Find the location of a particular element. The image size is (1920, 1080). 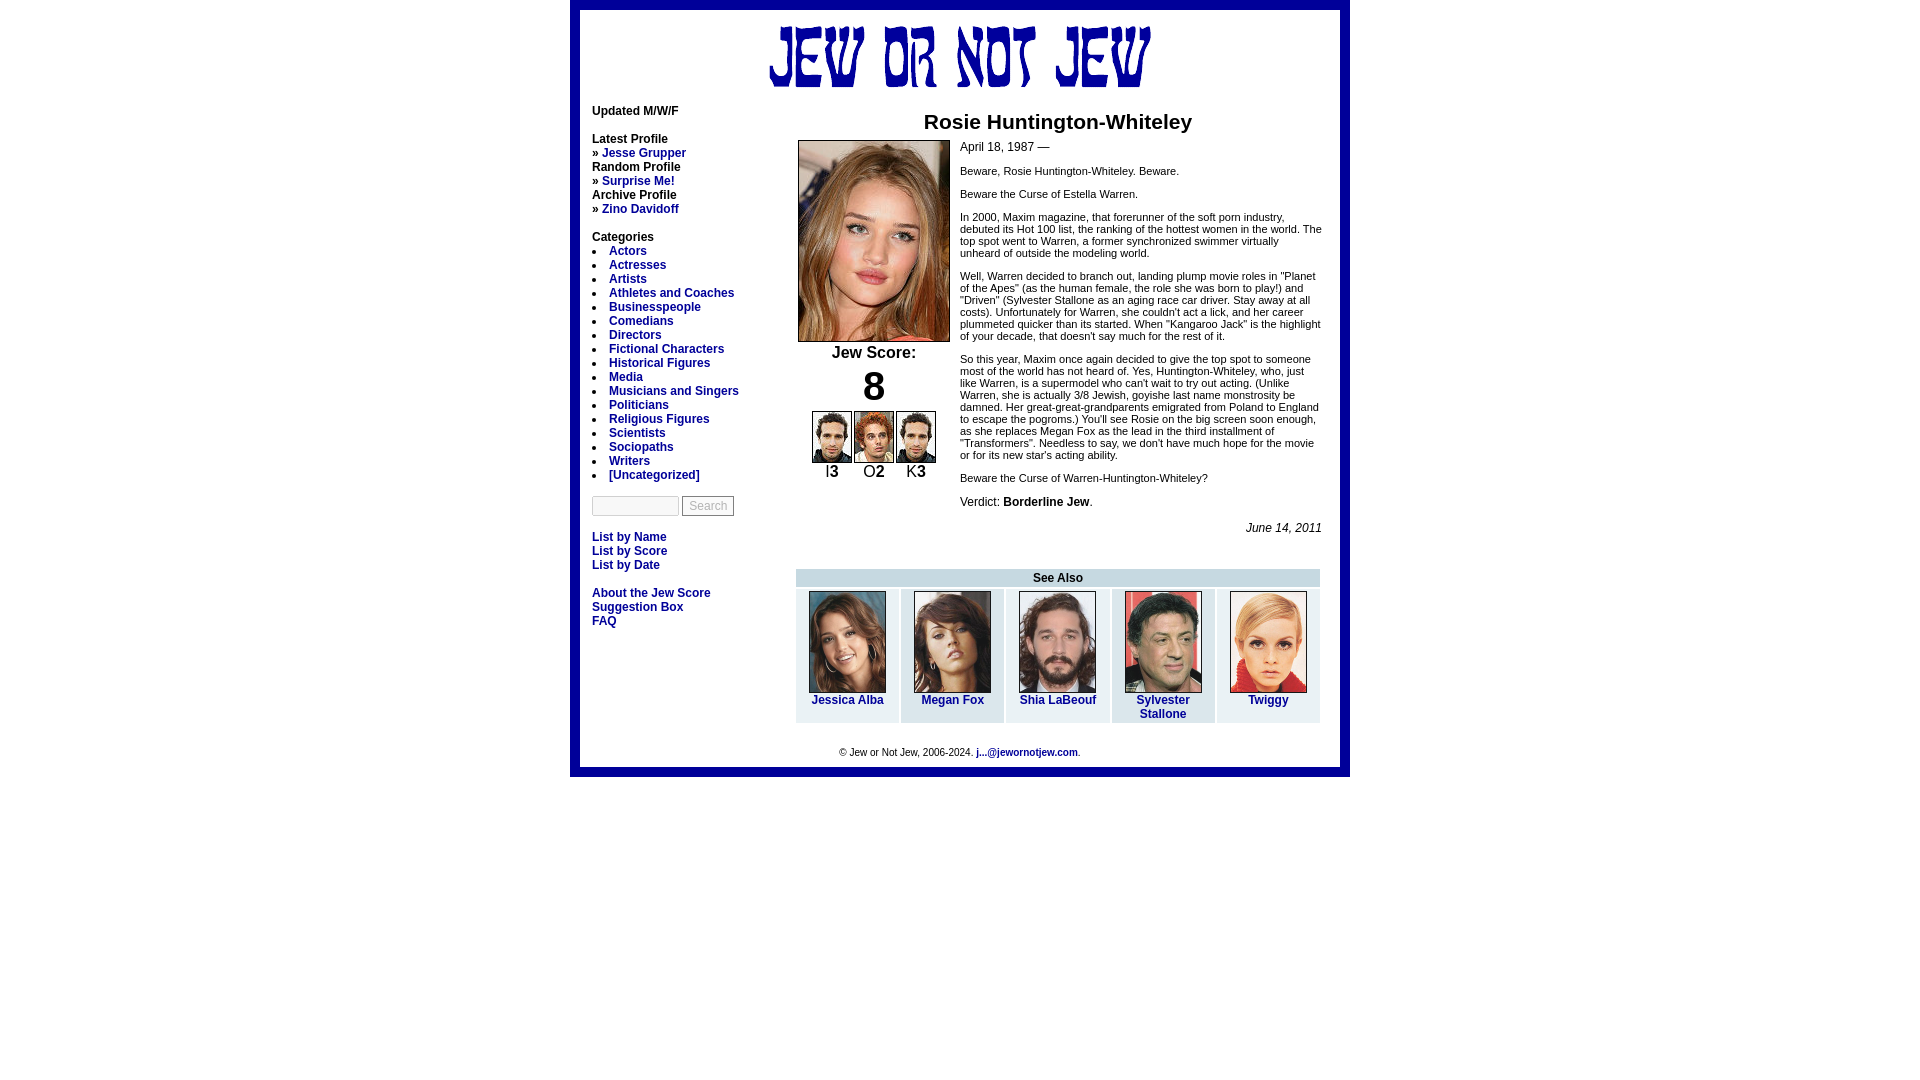

List by Name is located at coordinates (628, 537).